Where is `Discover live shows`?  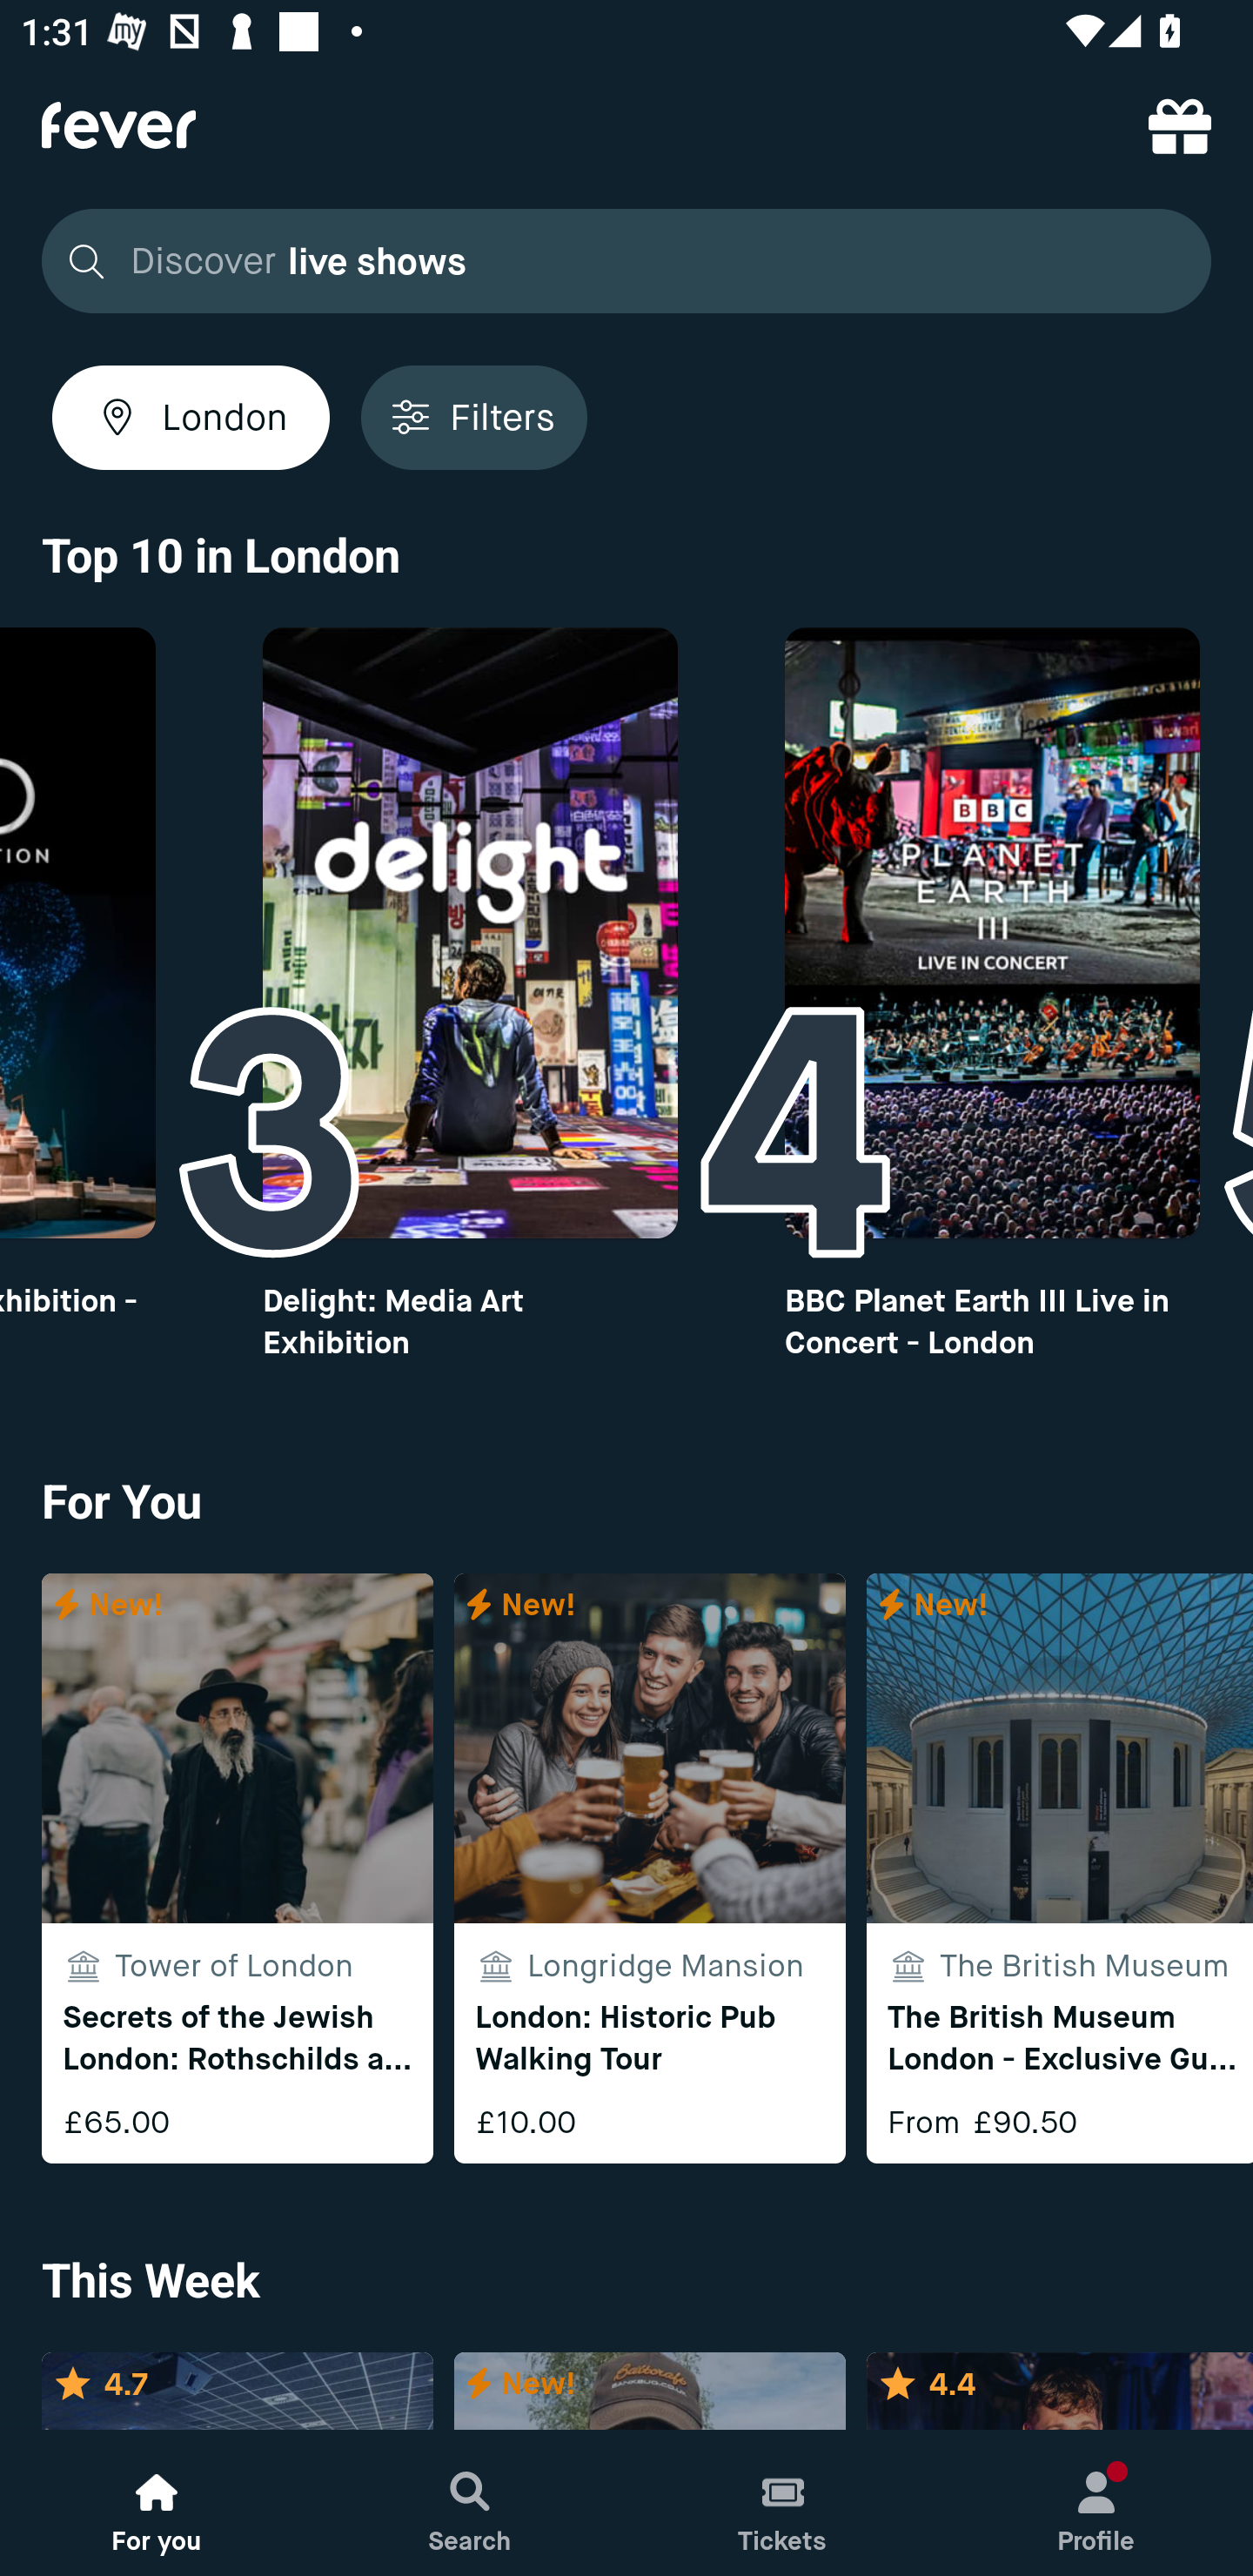
Discover live shows is located at coordinates (618, 261).